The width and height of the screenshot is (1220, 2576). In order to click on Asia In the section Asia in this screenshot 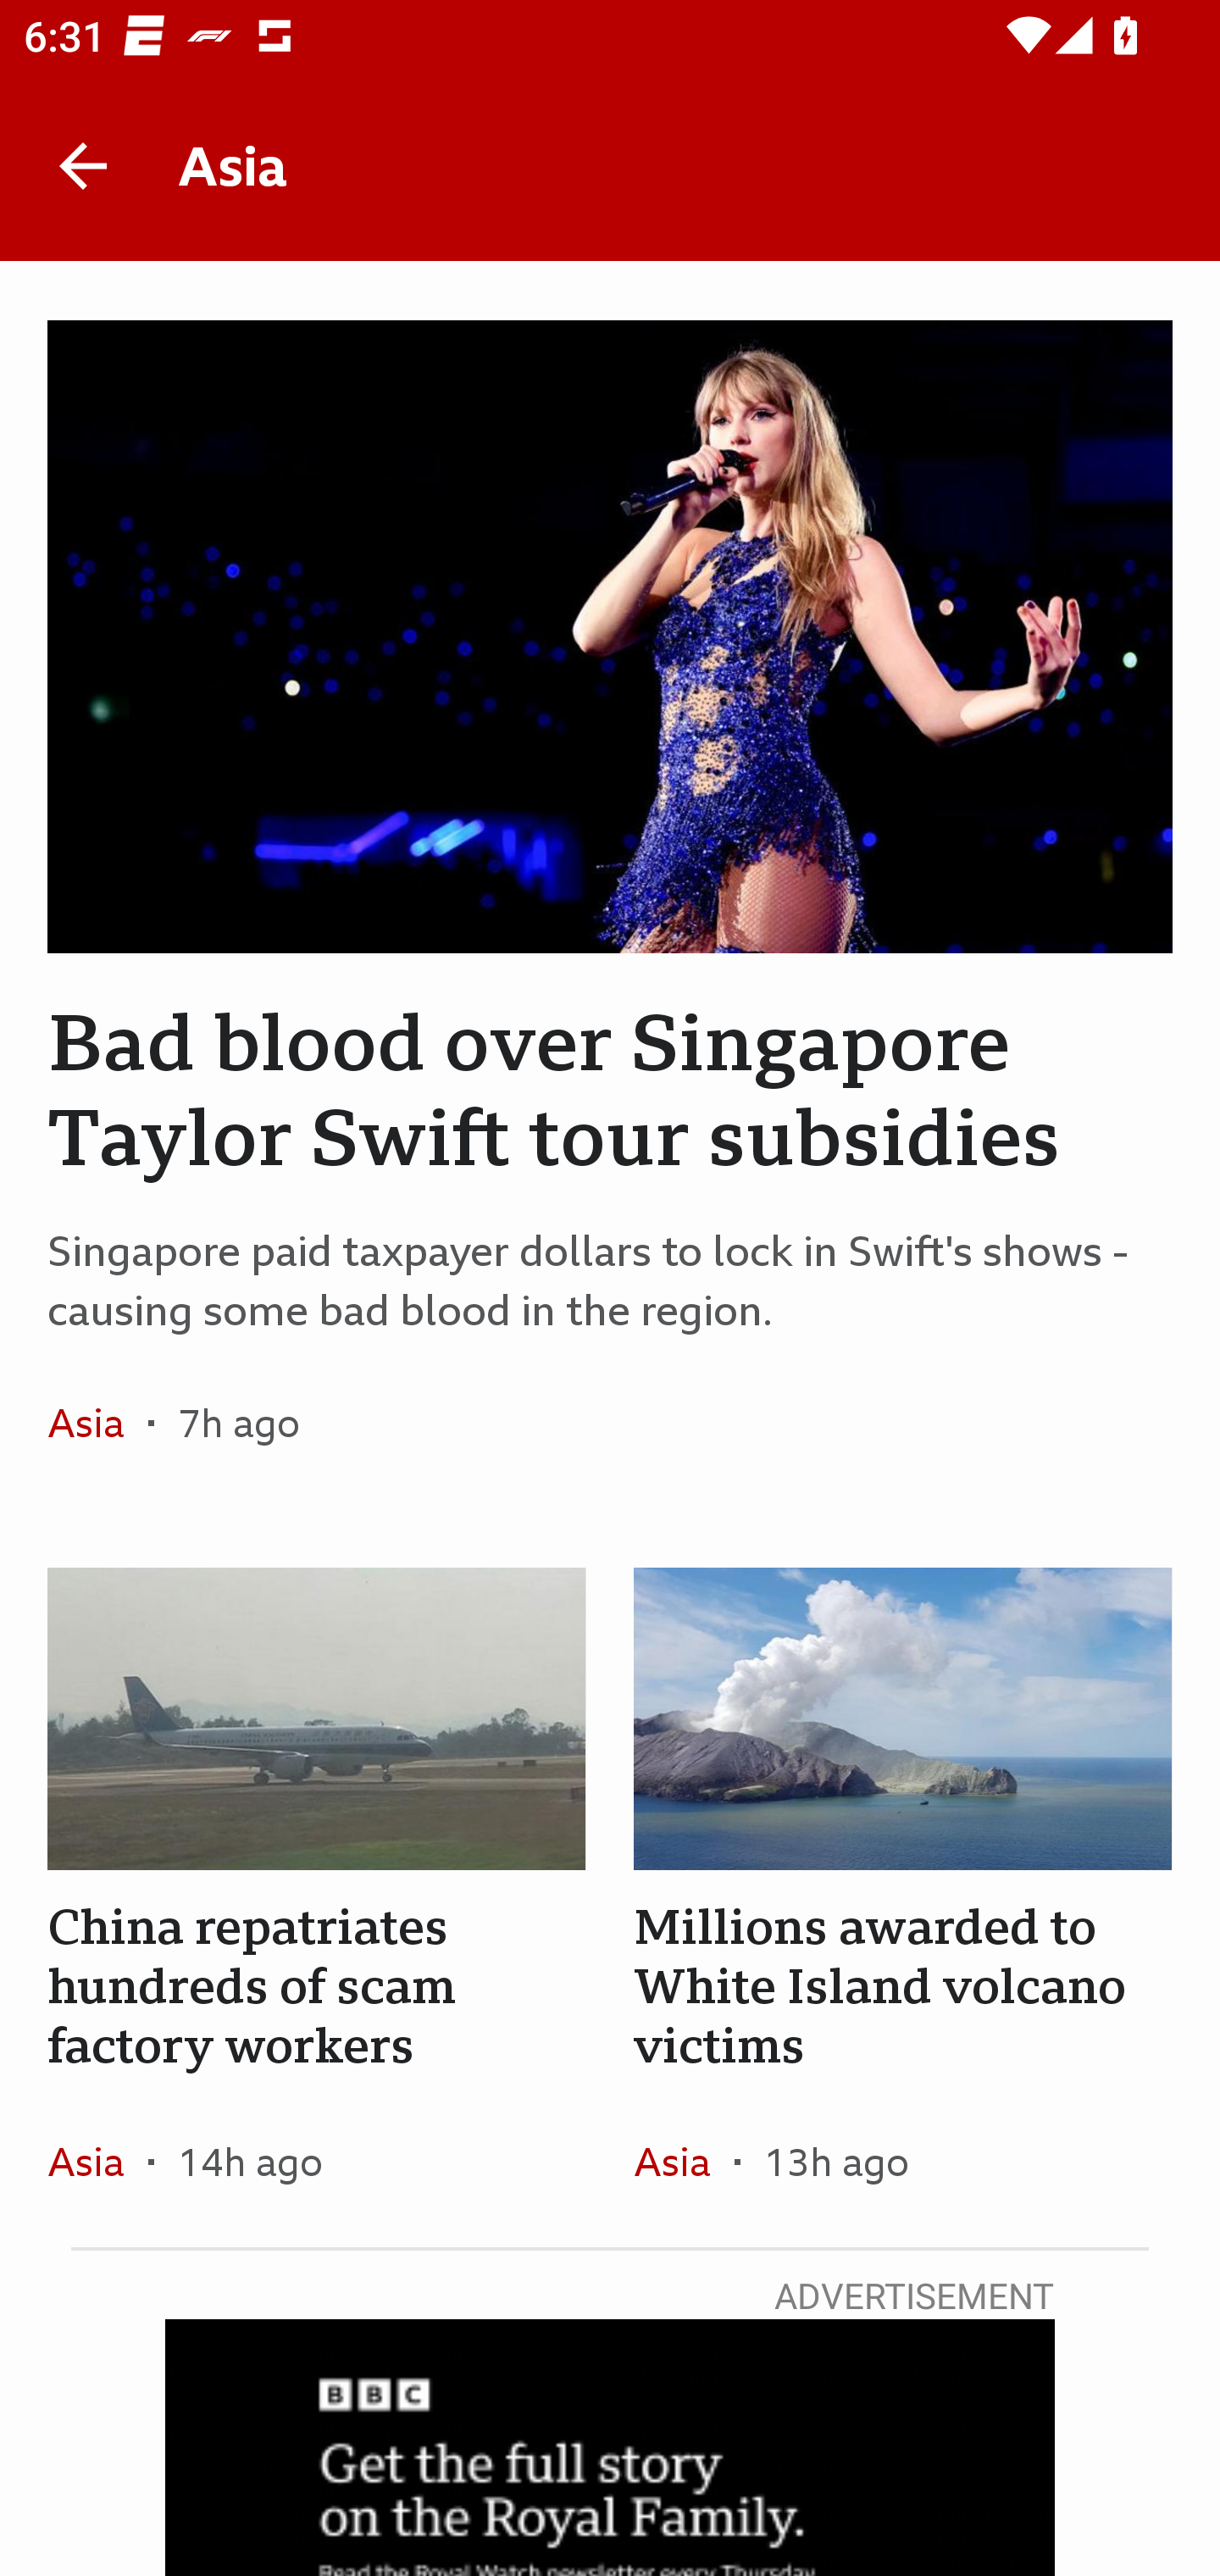, I will do `click(683, 2161)`.